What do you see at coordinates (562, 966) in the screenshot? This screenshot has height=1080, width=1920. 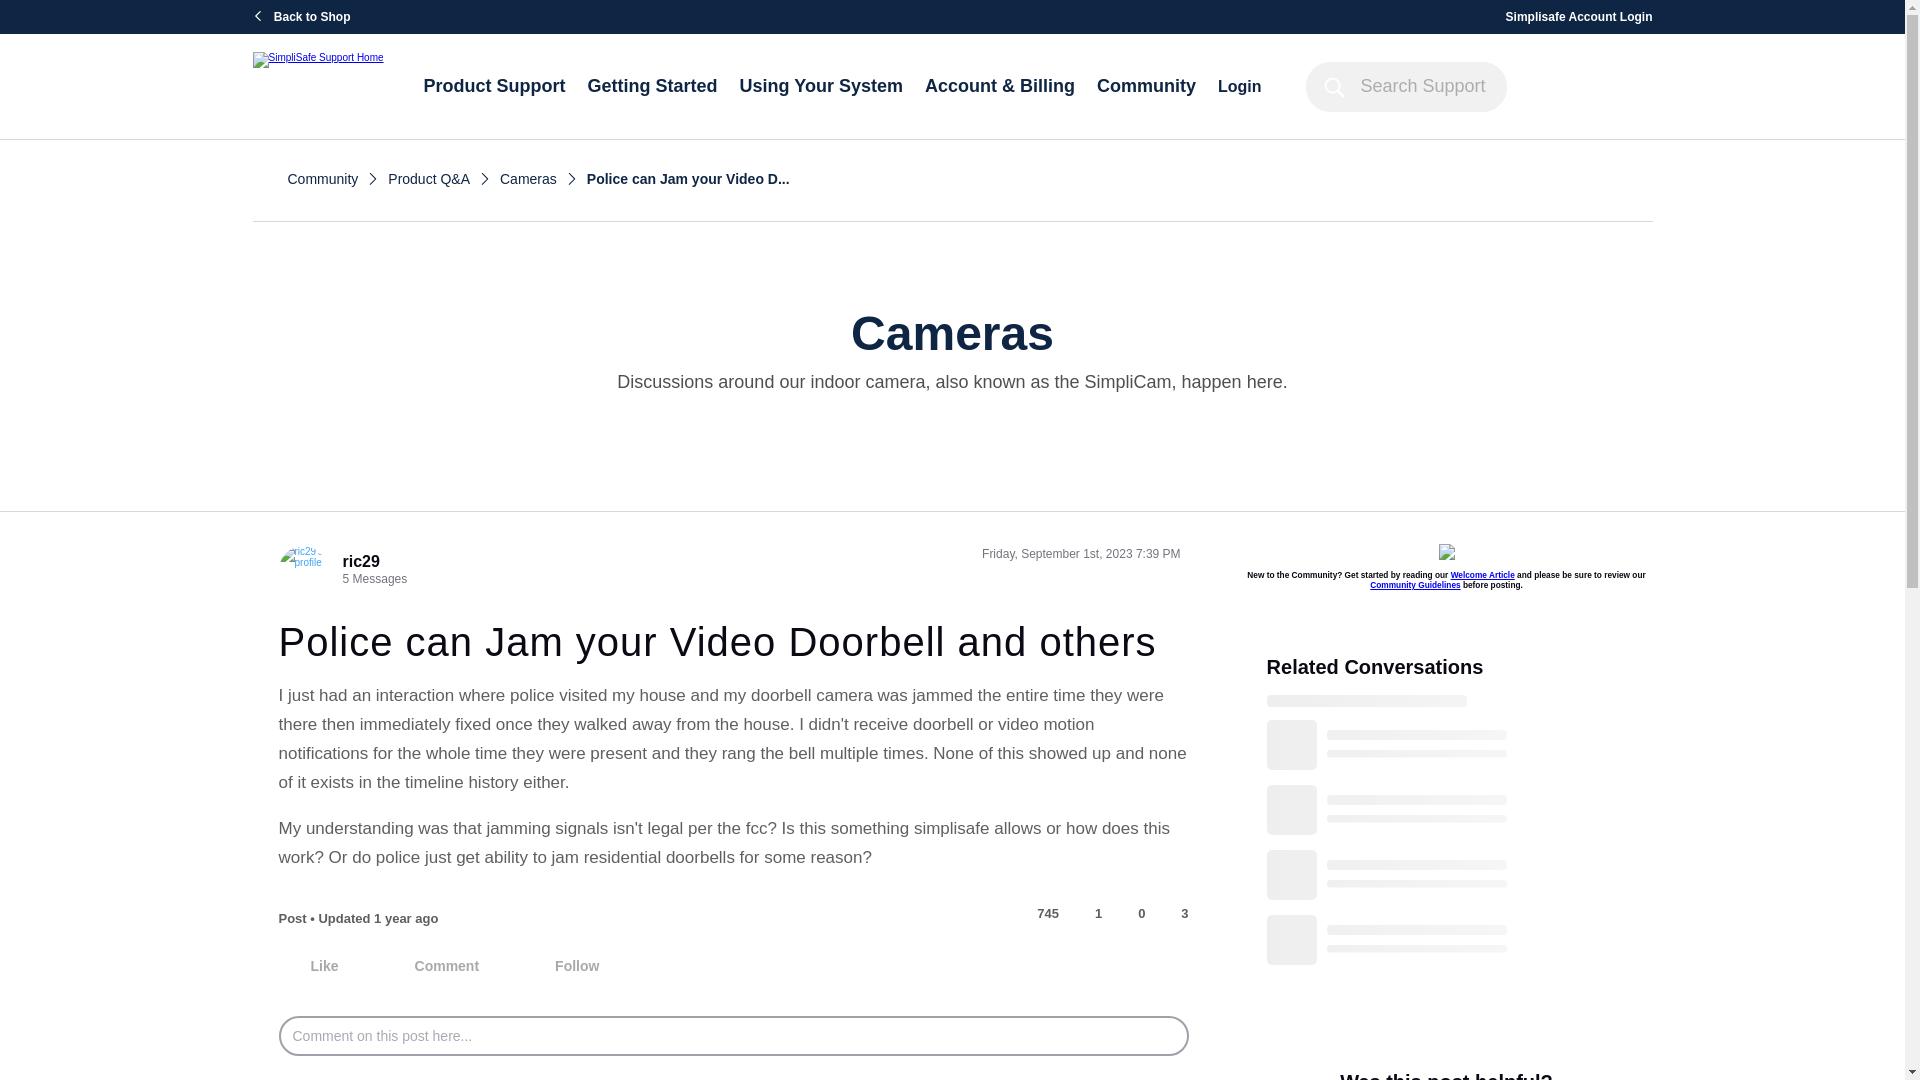 I see `Follow` at bounding box center [562, 966].